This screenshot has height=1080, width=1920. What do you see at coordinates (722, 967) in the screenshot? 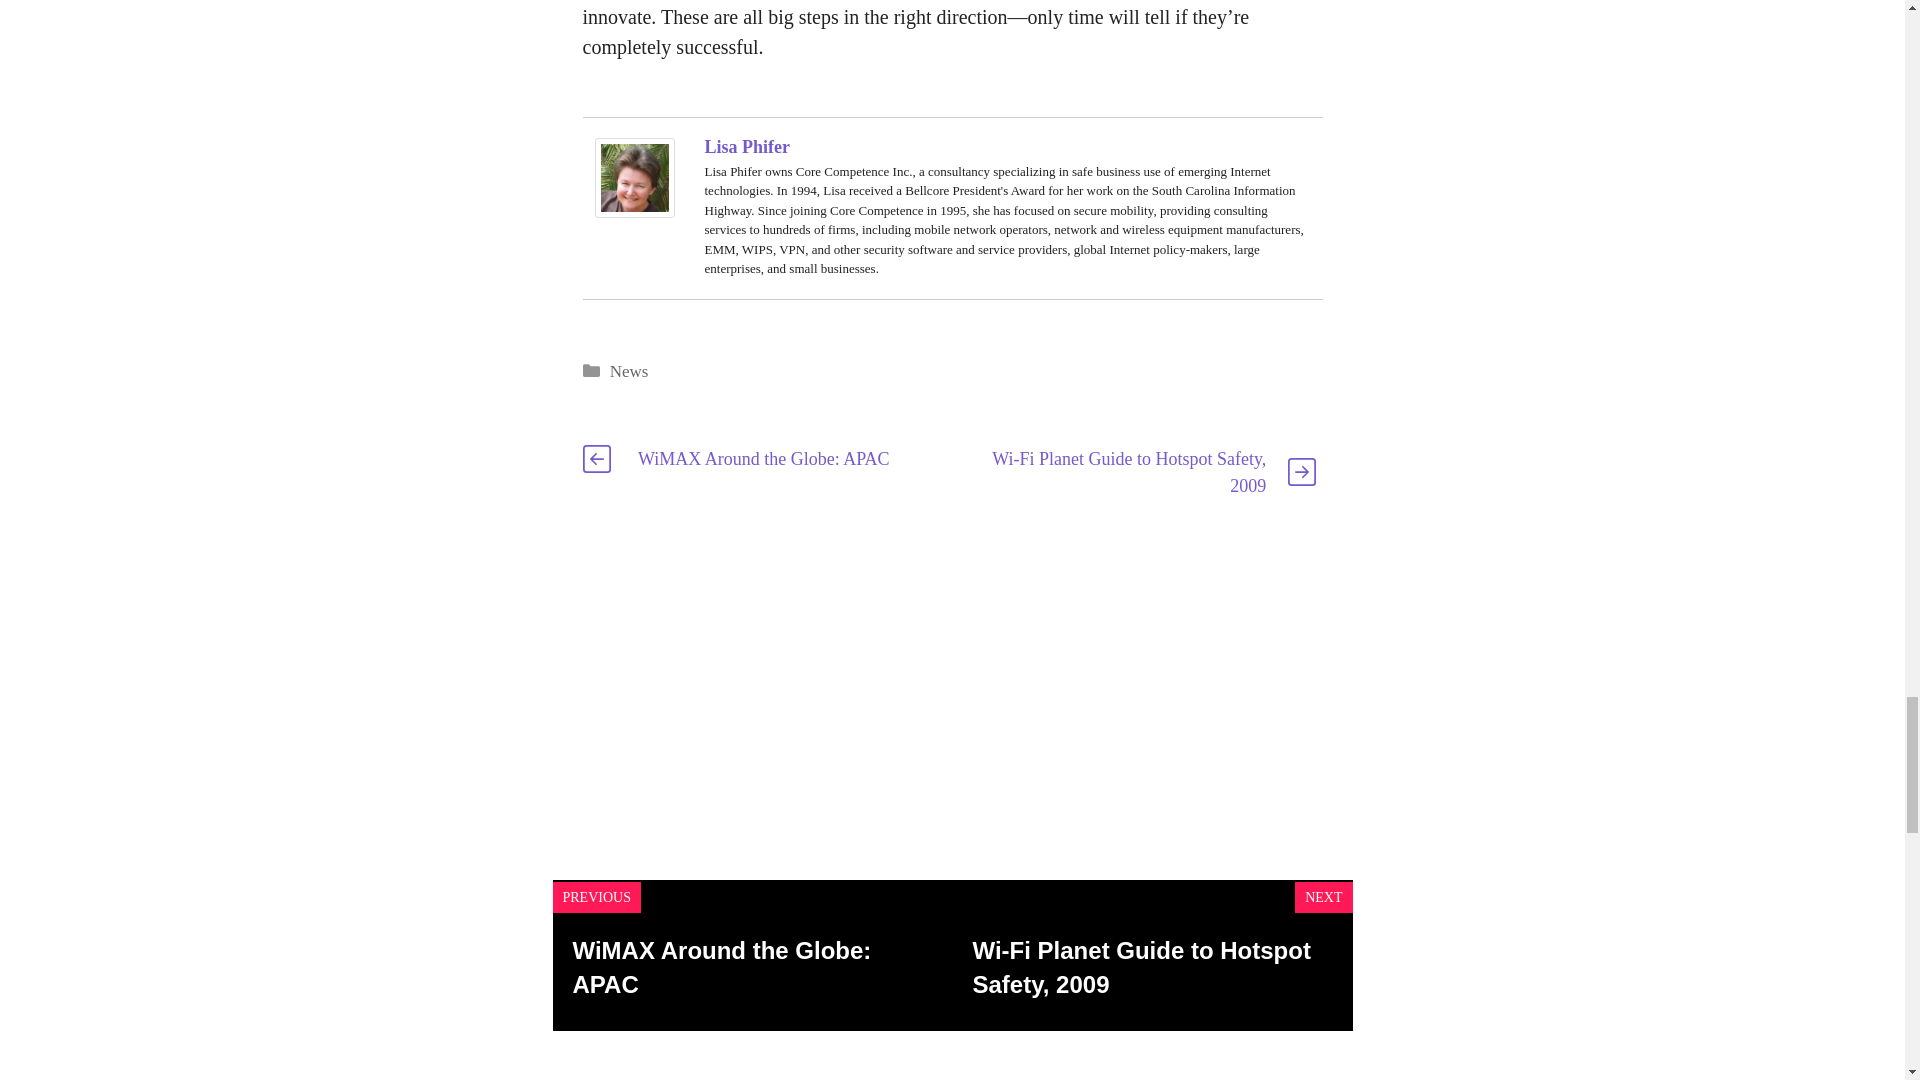
I see `WiMAX Around the Globe: APAC` at bounding box center [722, 967].